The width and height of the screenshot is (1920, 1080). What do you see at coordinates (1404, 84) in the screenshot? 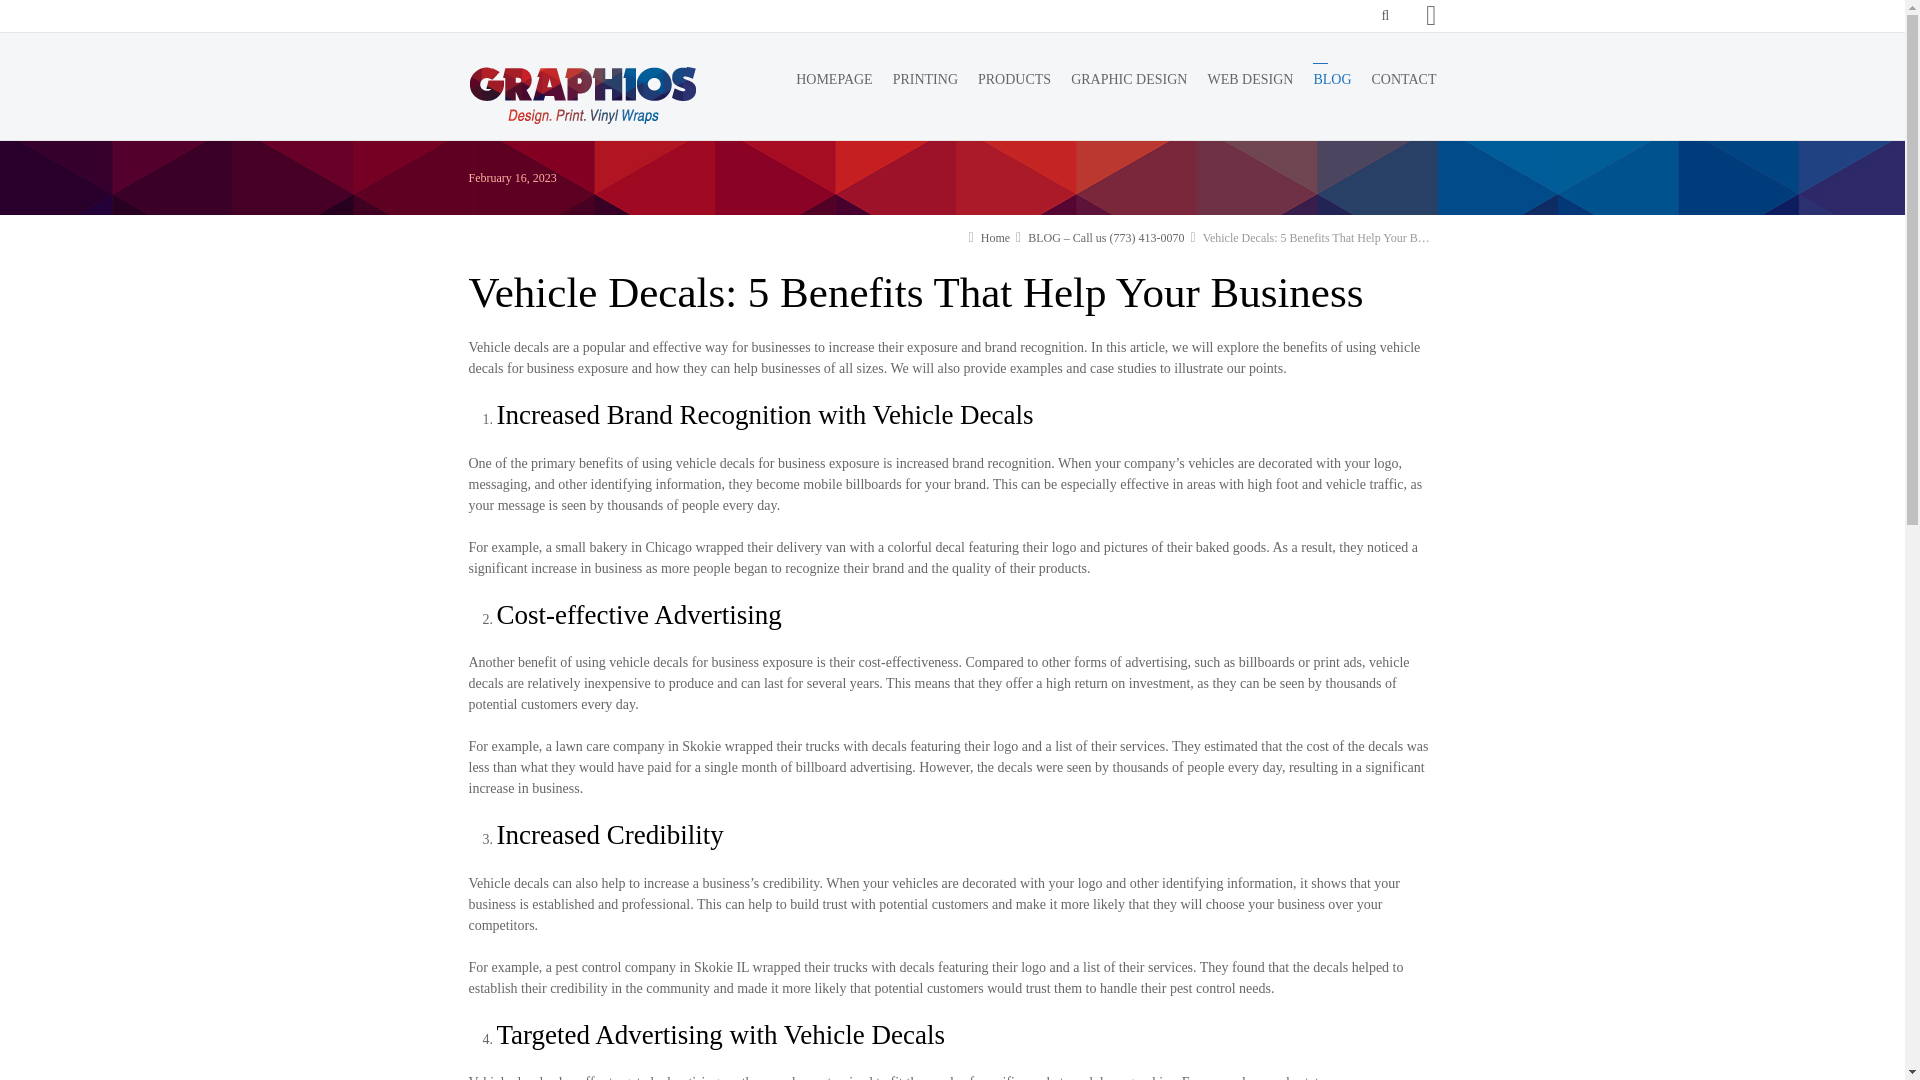
I see `CONTACT` at bounding box center [1404, 84].